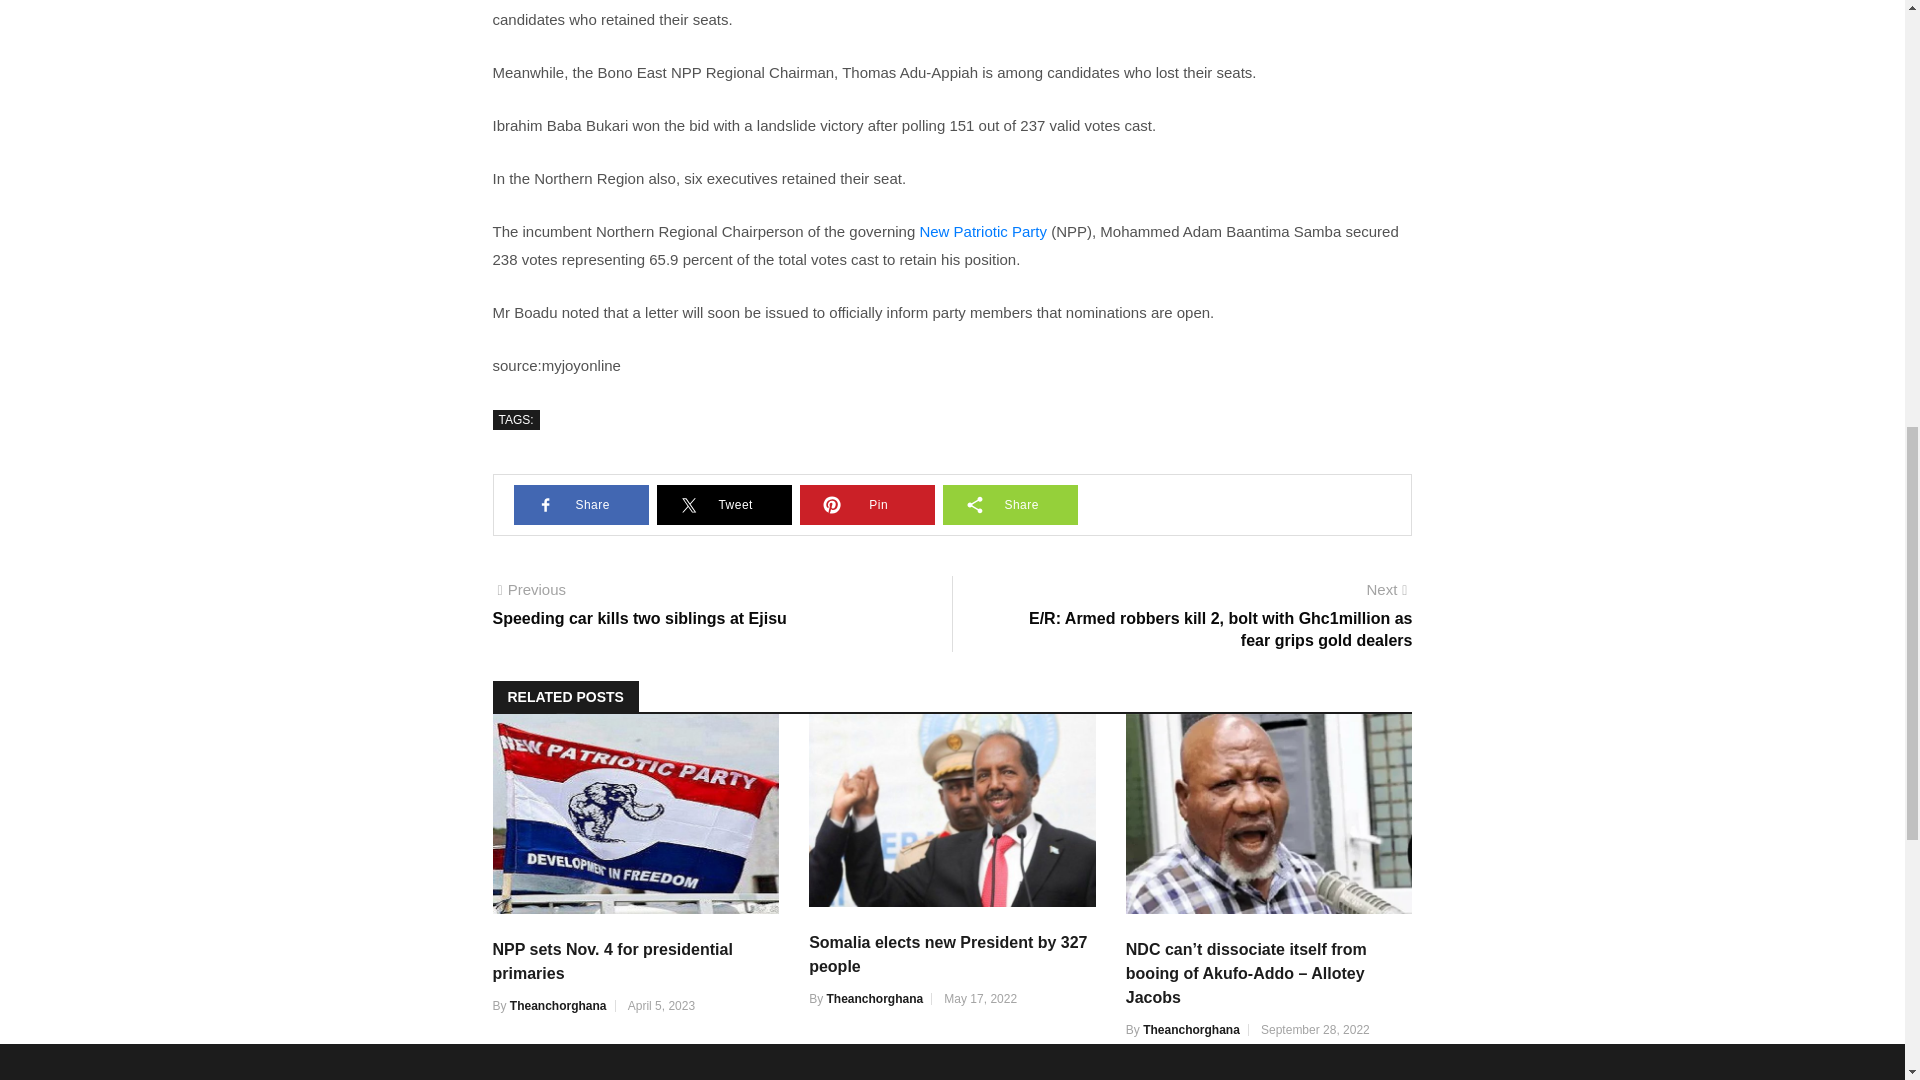  I want to click on NPP sets Nov. 4 for presidential primaries, so click(611, 960).